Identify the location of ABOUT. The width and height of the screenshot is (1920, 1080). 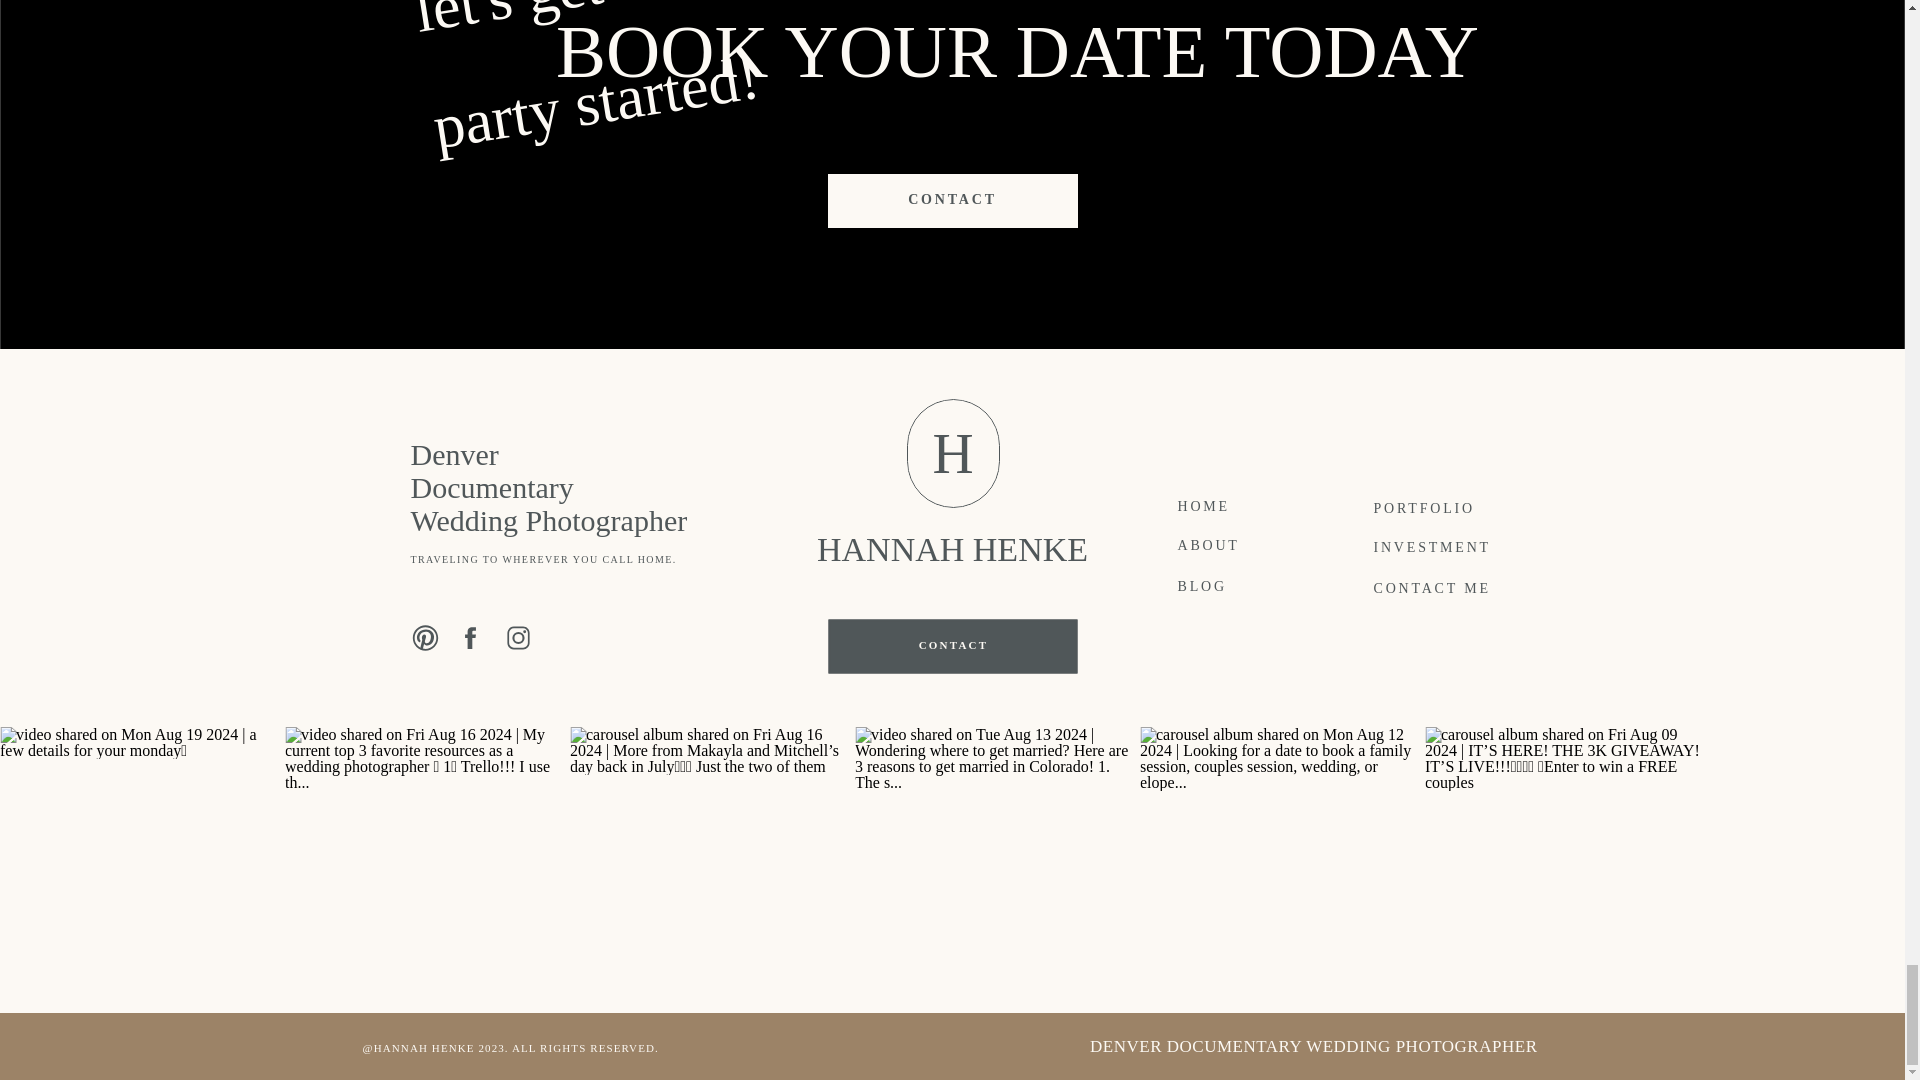
(1244, 552).